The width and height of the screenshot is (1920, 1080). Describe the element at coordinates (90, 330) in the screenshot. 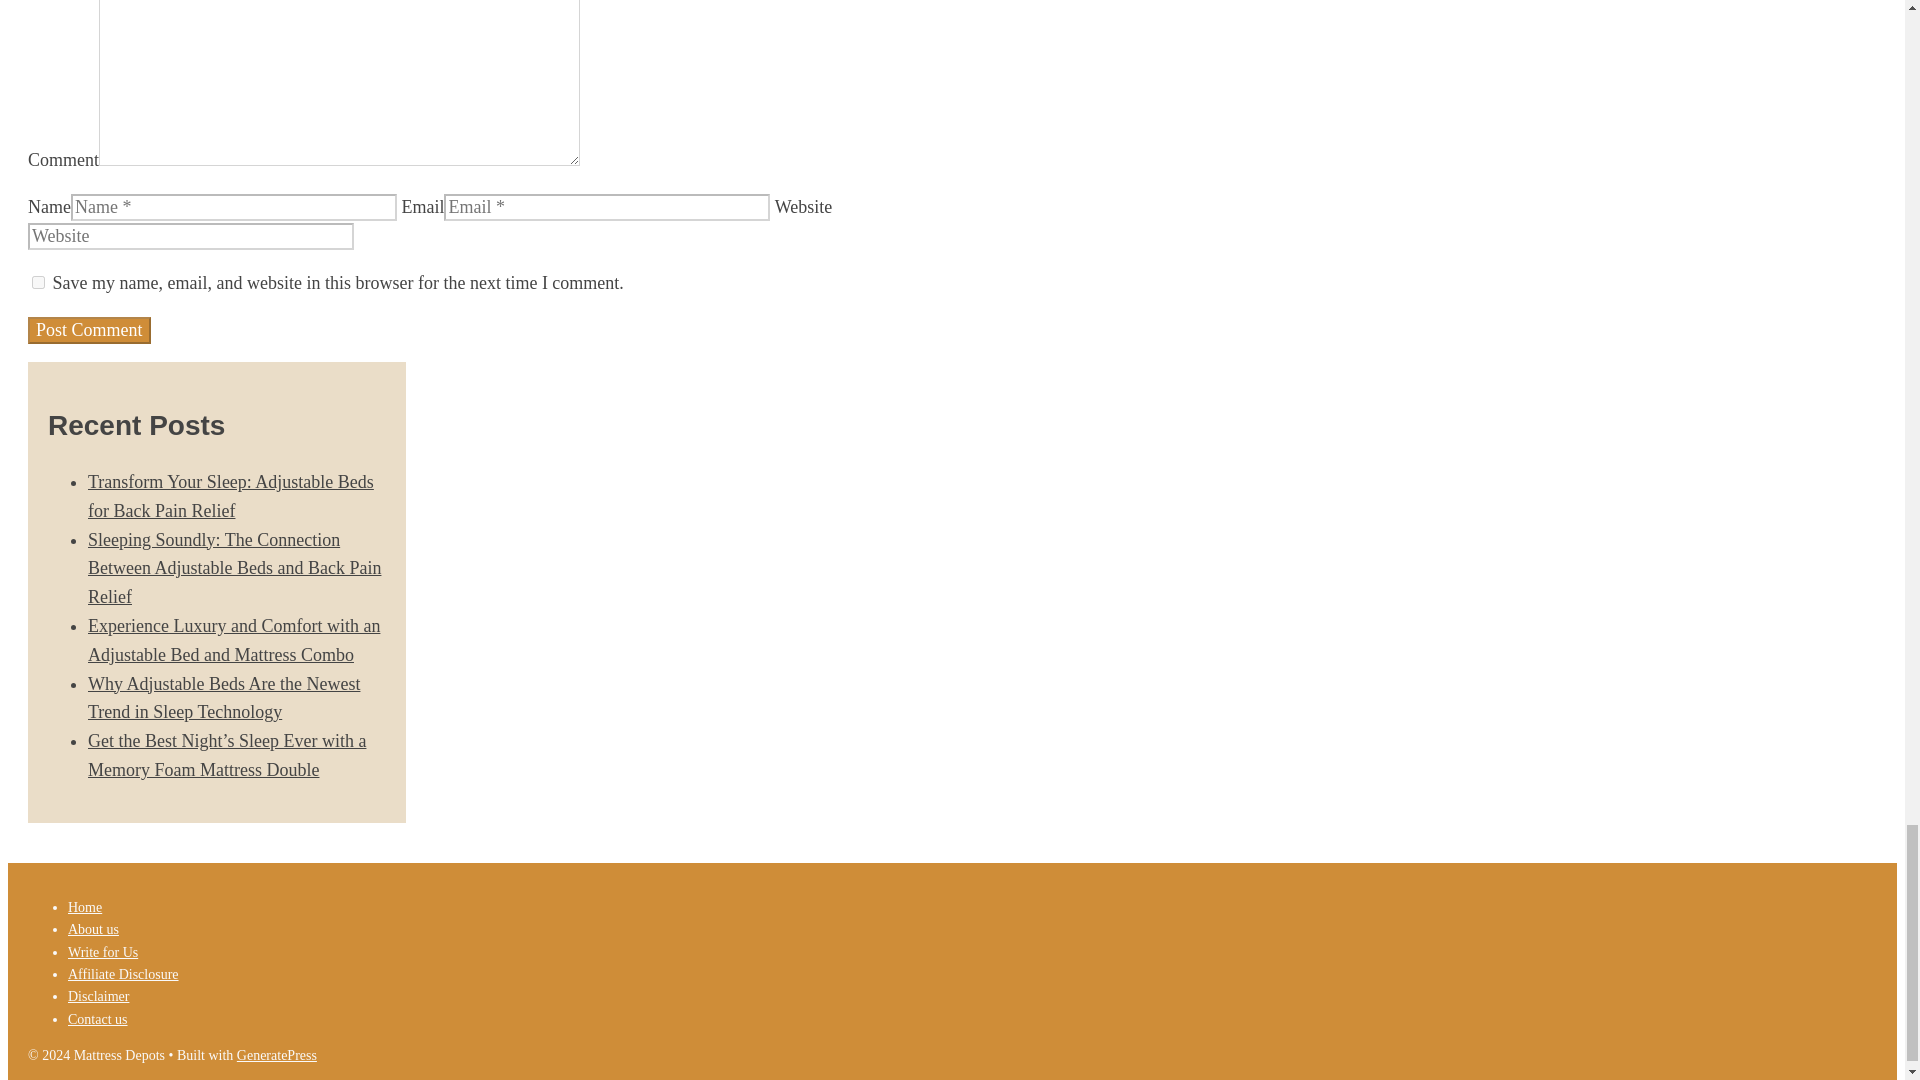

I see `Post Comment` at that location.